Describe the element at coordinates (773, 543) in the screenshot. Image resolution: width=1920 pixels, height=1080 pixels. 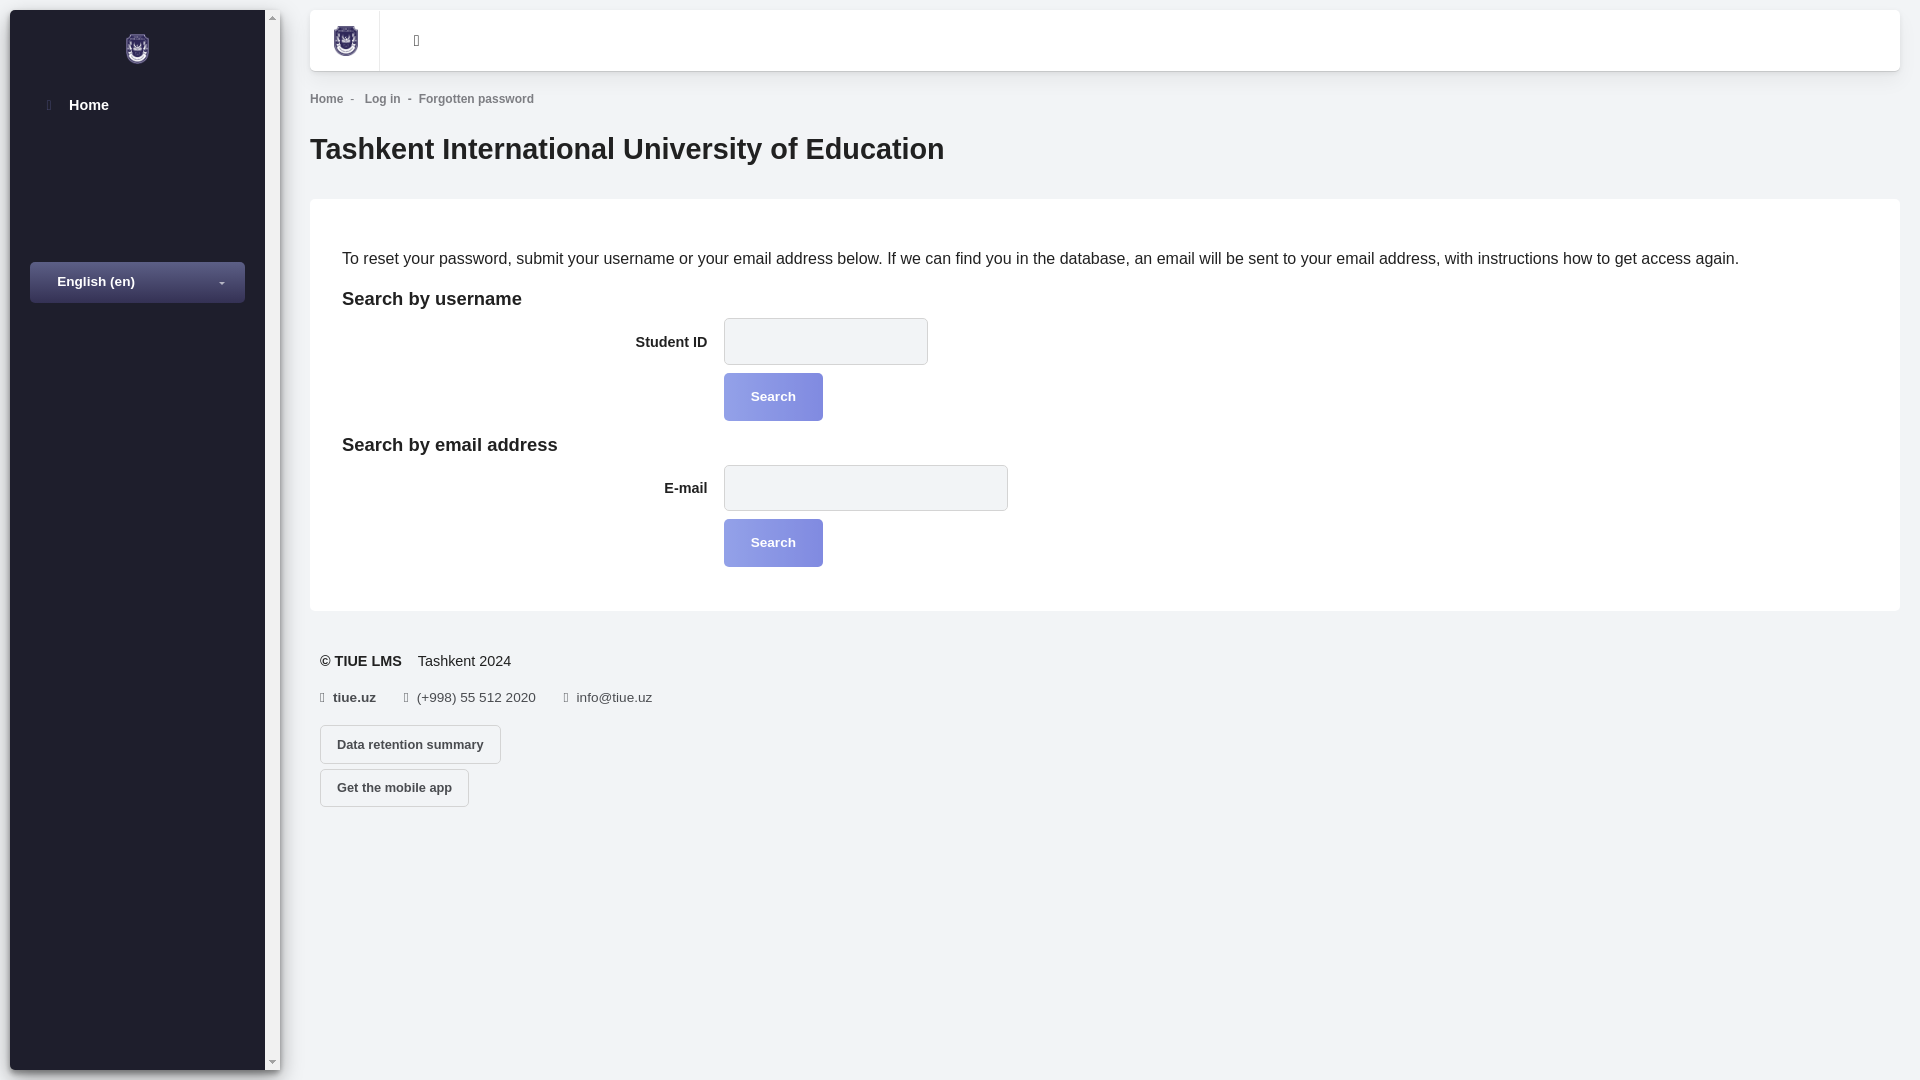
I see `Search` at that location.